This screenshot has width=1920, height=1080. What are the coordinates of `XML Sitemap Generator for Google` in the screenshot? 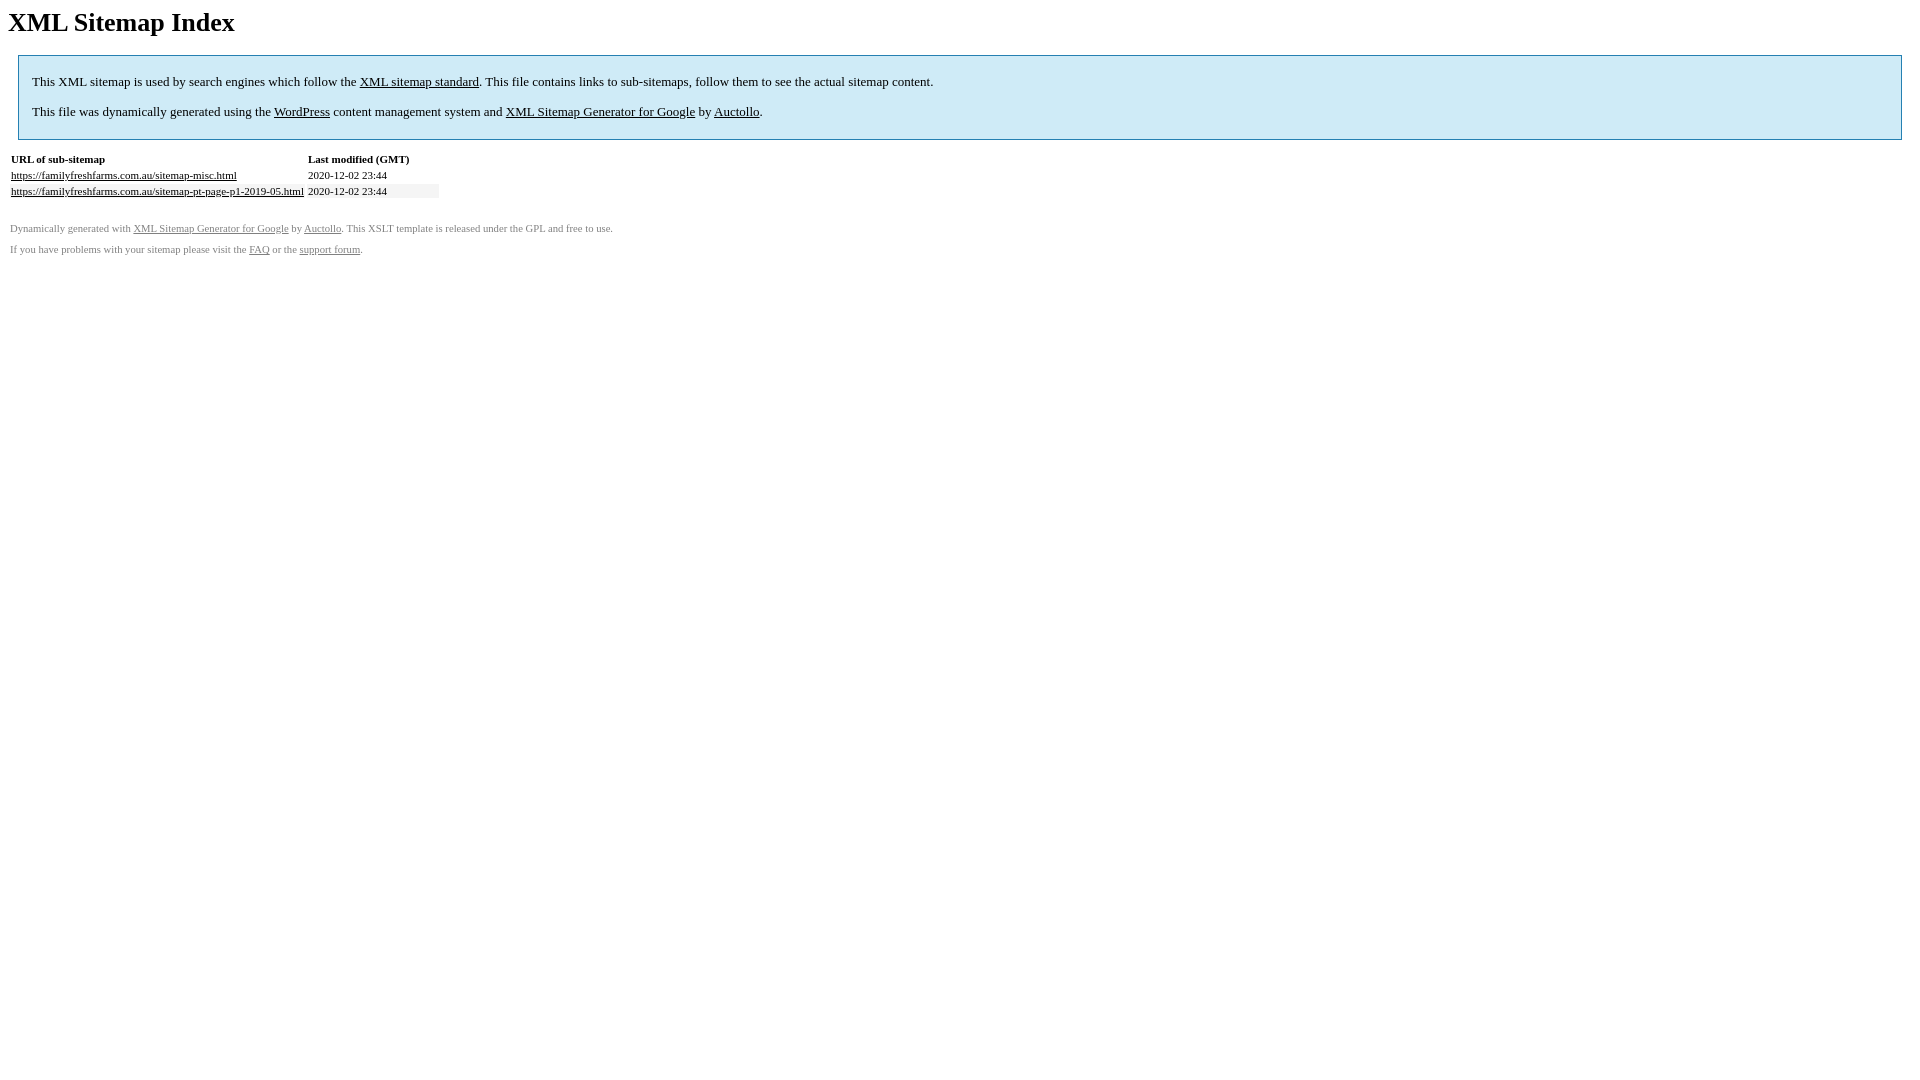 It's located at (210, 228).